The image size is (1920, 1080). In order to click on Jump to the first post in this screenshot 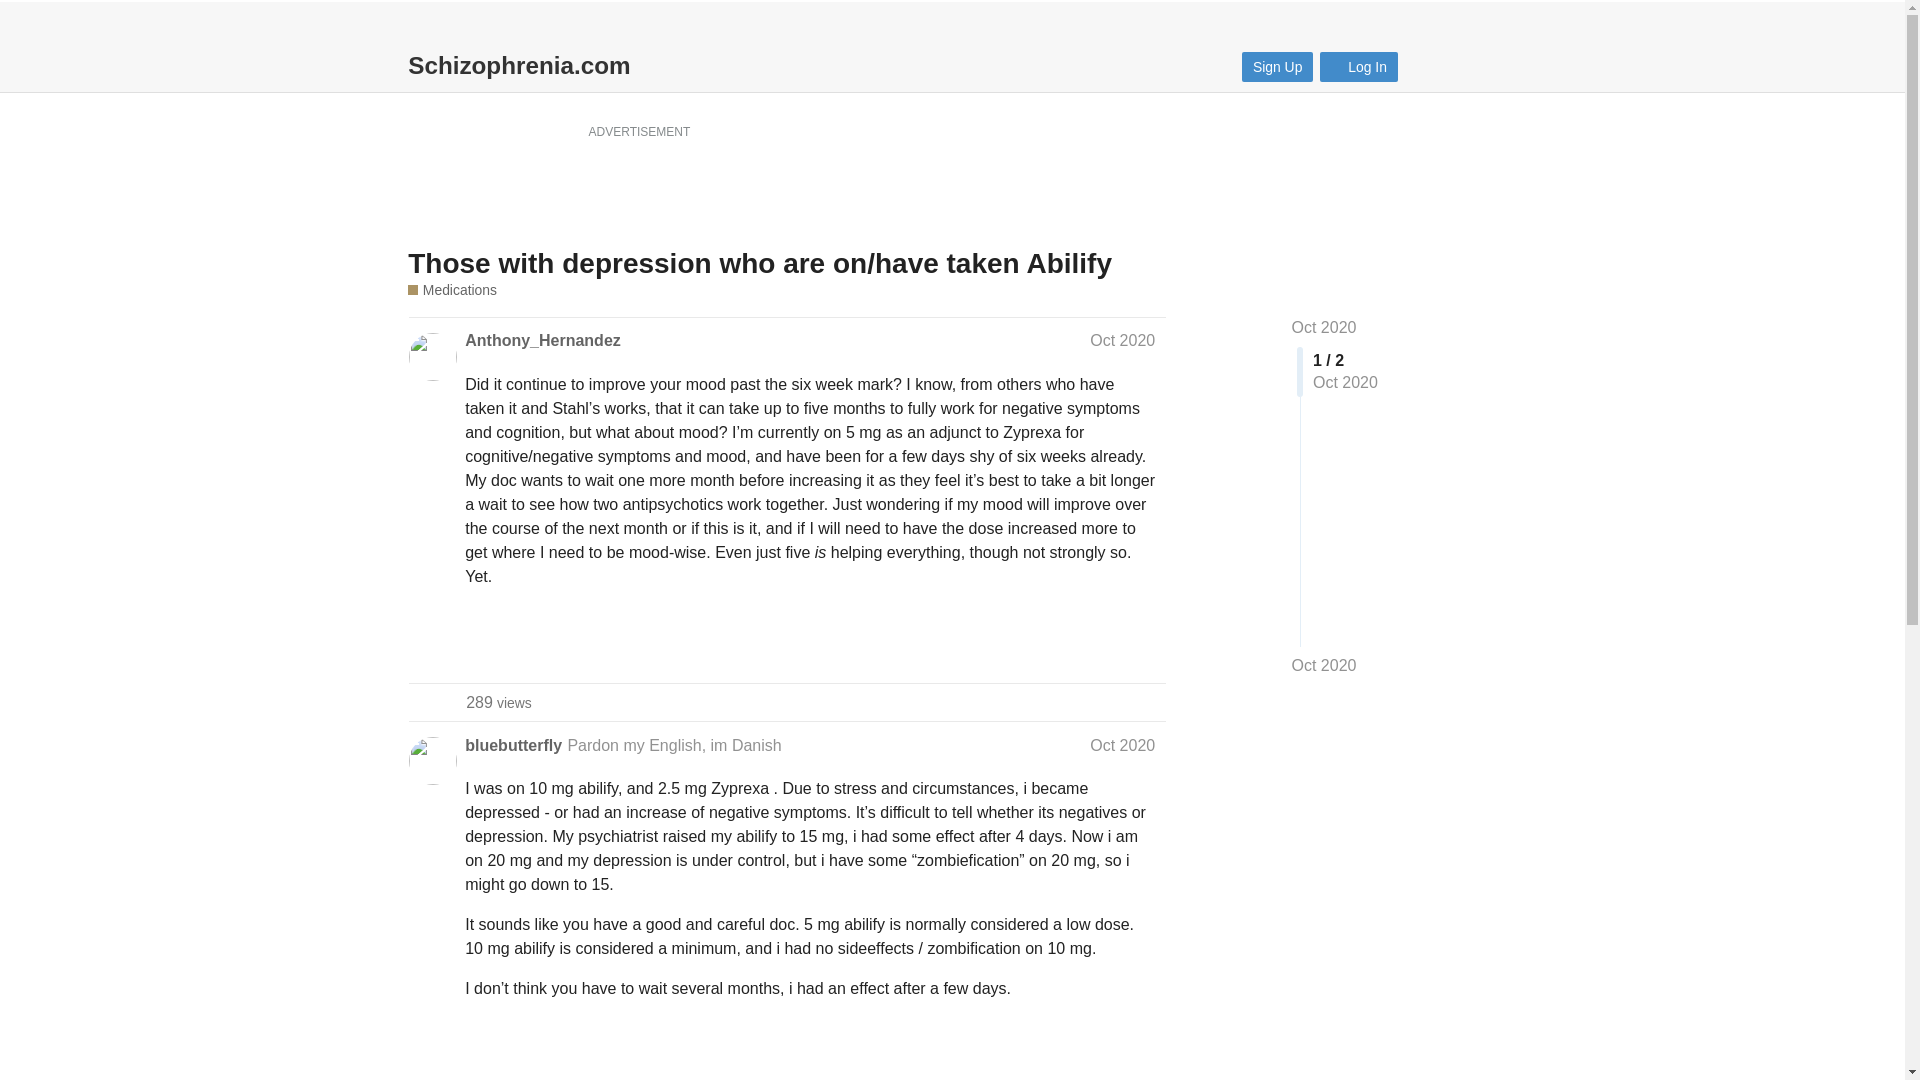, I will do `click(518, 66)`.